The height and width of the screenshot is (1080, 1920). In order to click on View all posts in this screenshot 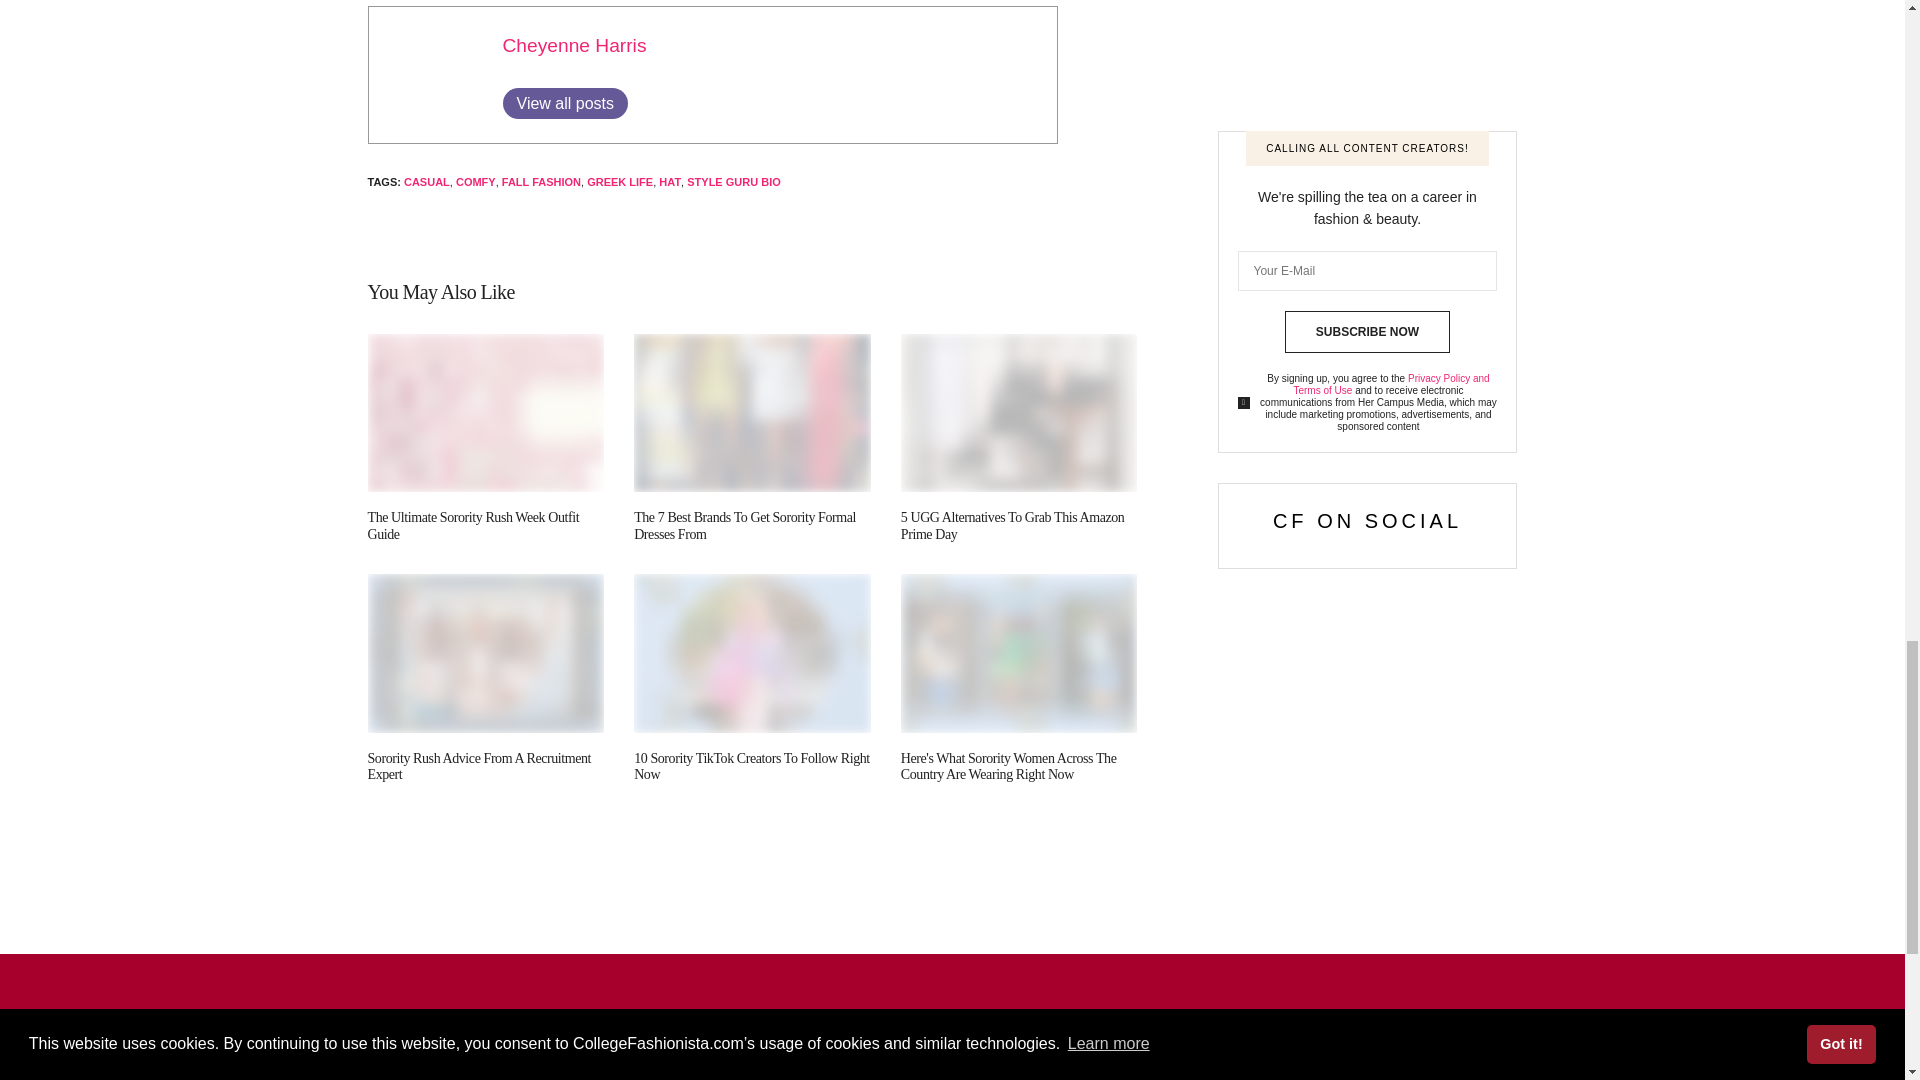, I will do `click(564, 102)`.